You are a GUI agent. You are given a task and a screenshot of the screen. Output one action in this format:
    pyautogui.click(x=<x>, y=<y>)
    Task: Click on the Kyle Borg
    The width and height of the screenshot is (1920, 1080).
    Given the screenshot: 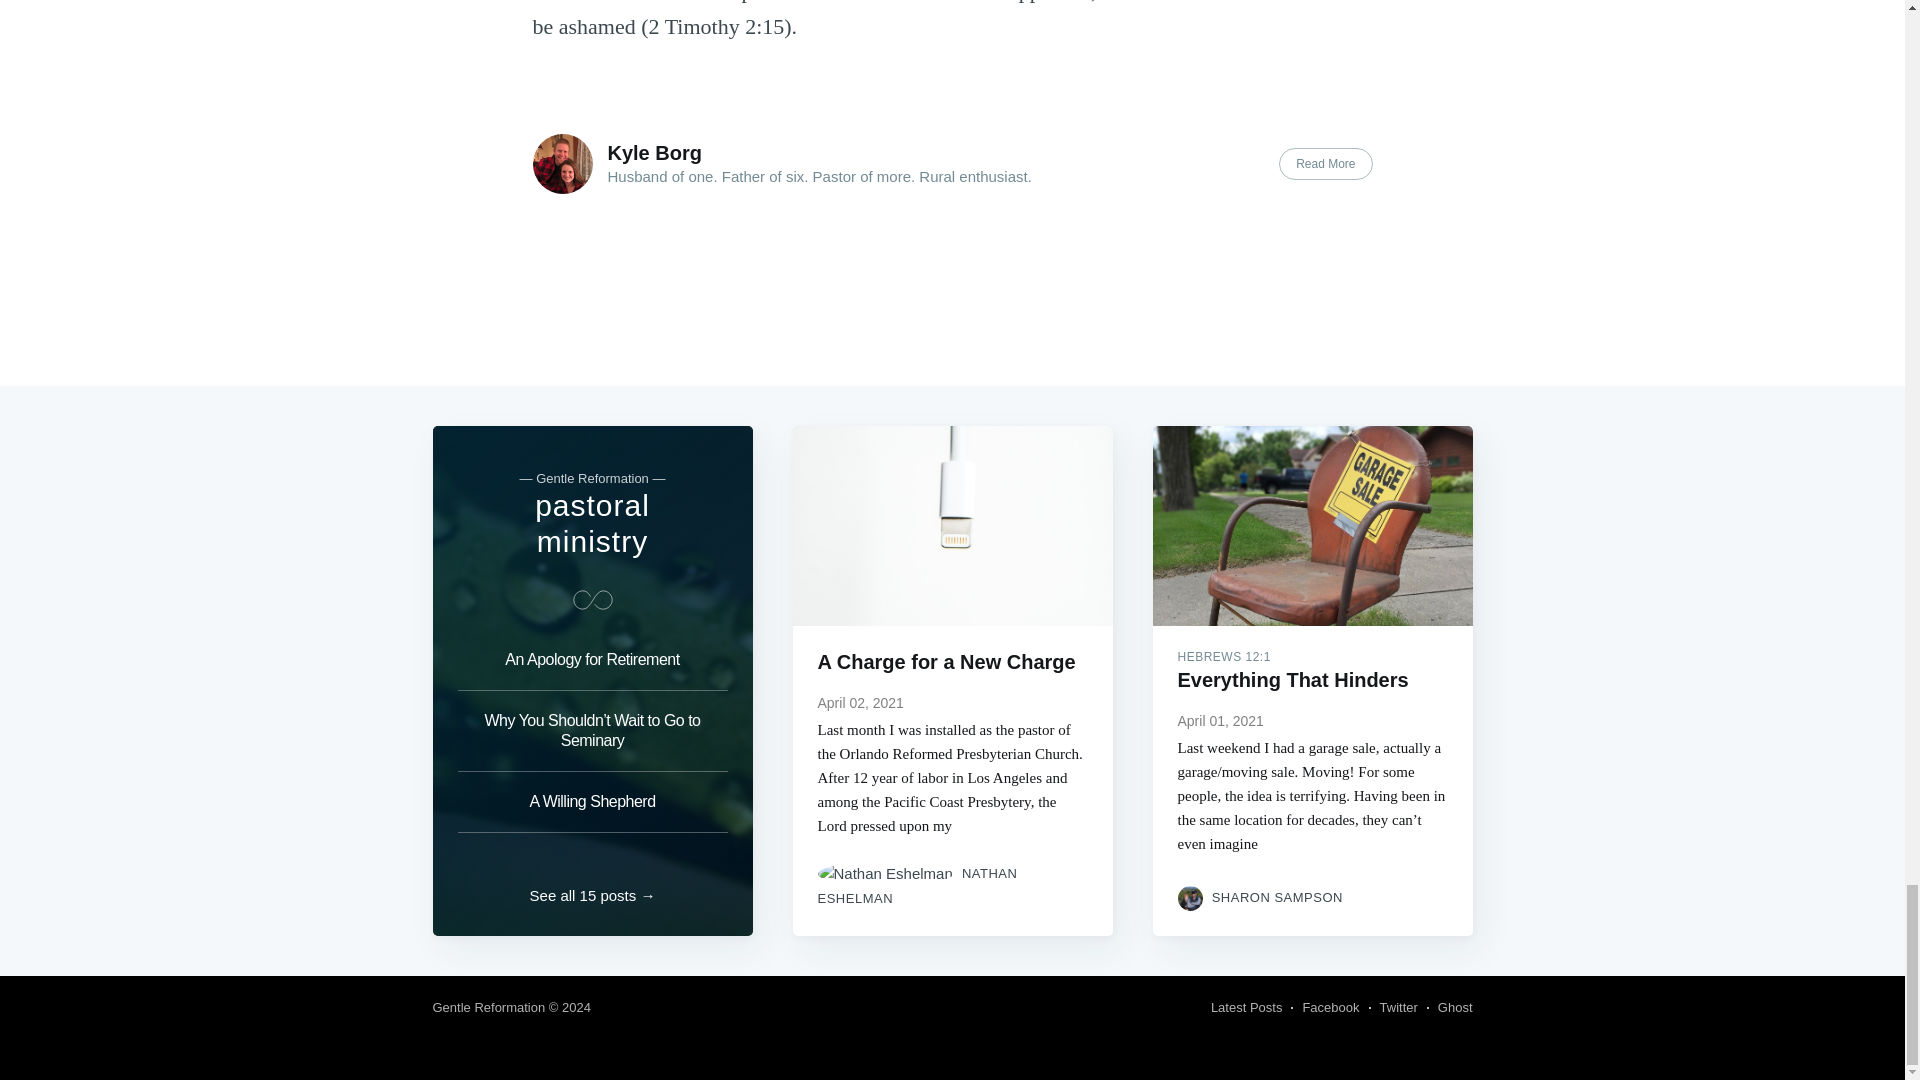 What is the action you would take?
    pyautogui.click(x=655, y=152)
    